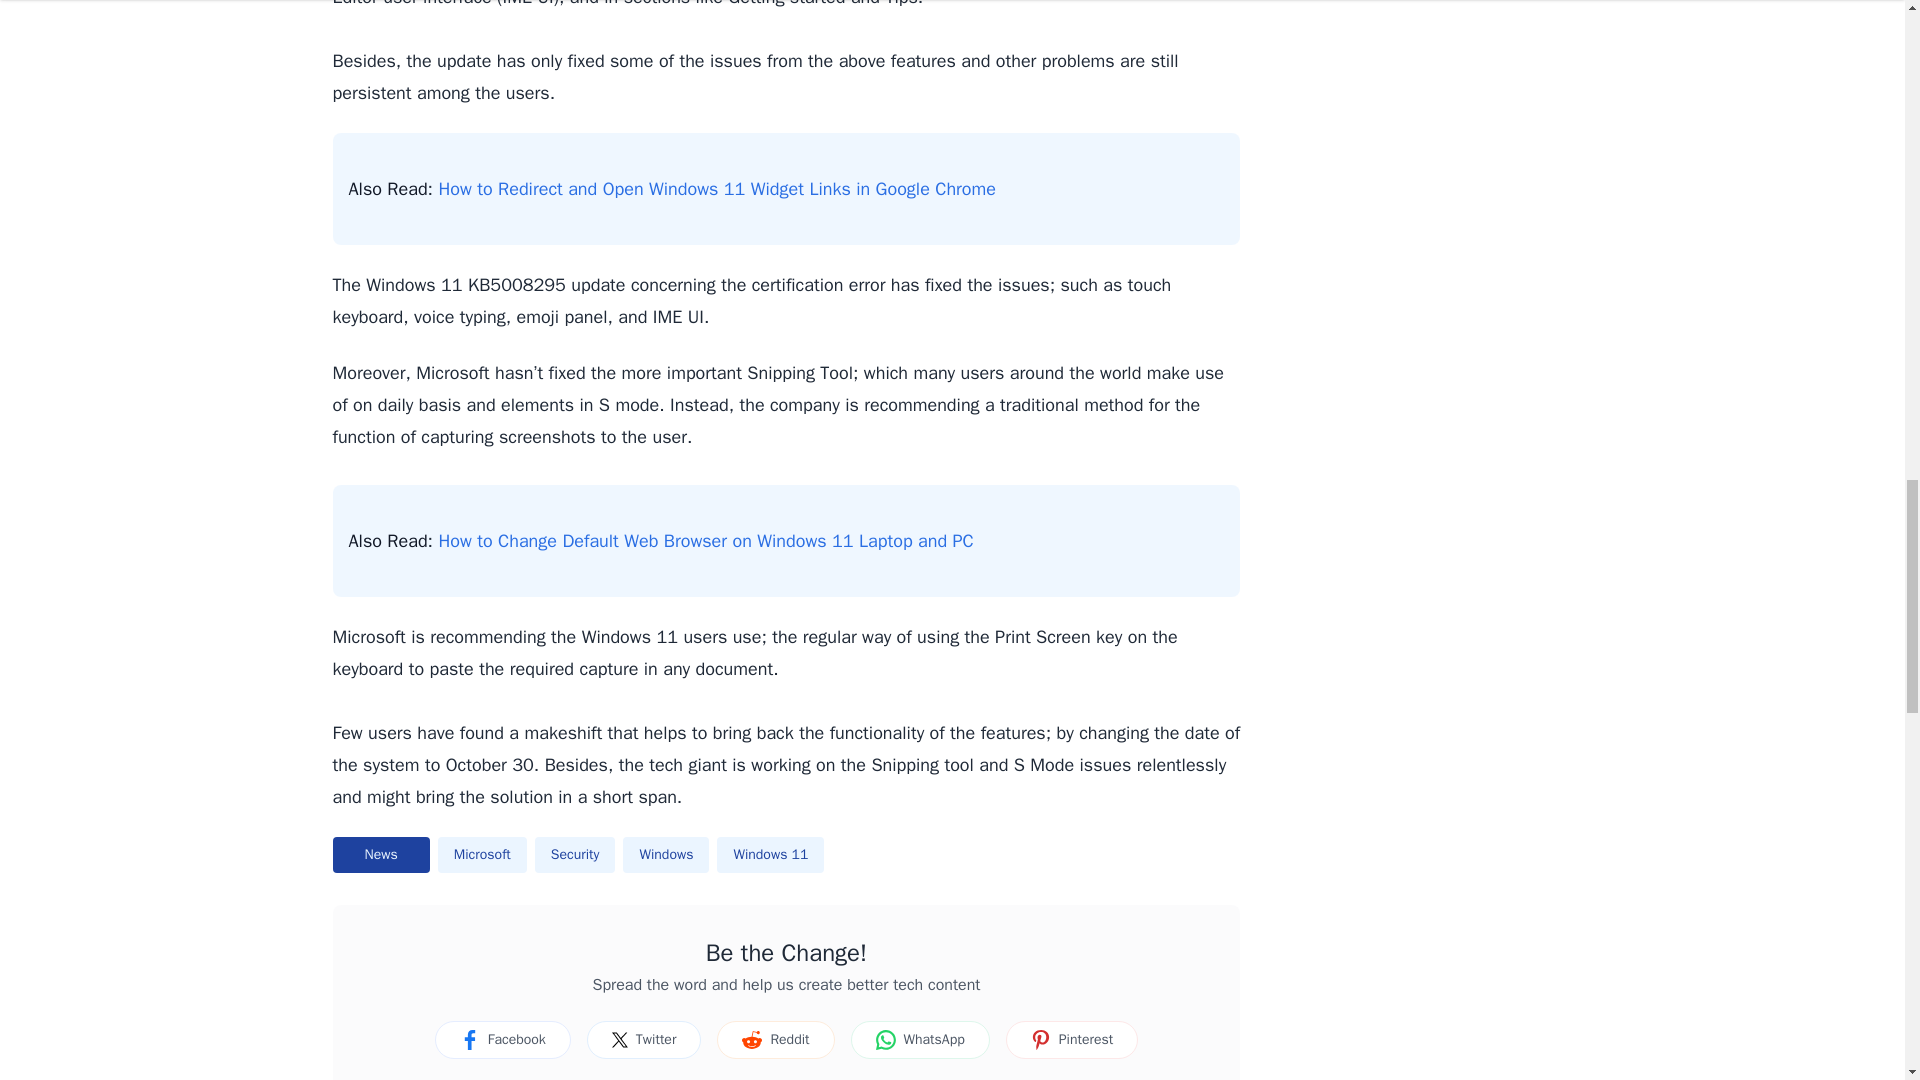  Describe the element at coordinates (770, 854) in the screenshot. I see `View all posts in Windows 11` at that location.